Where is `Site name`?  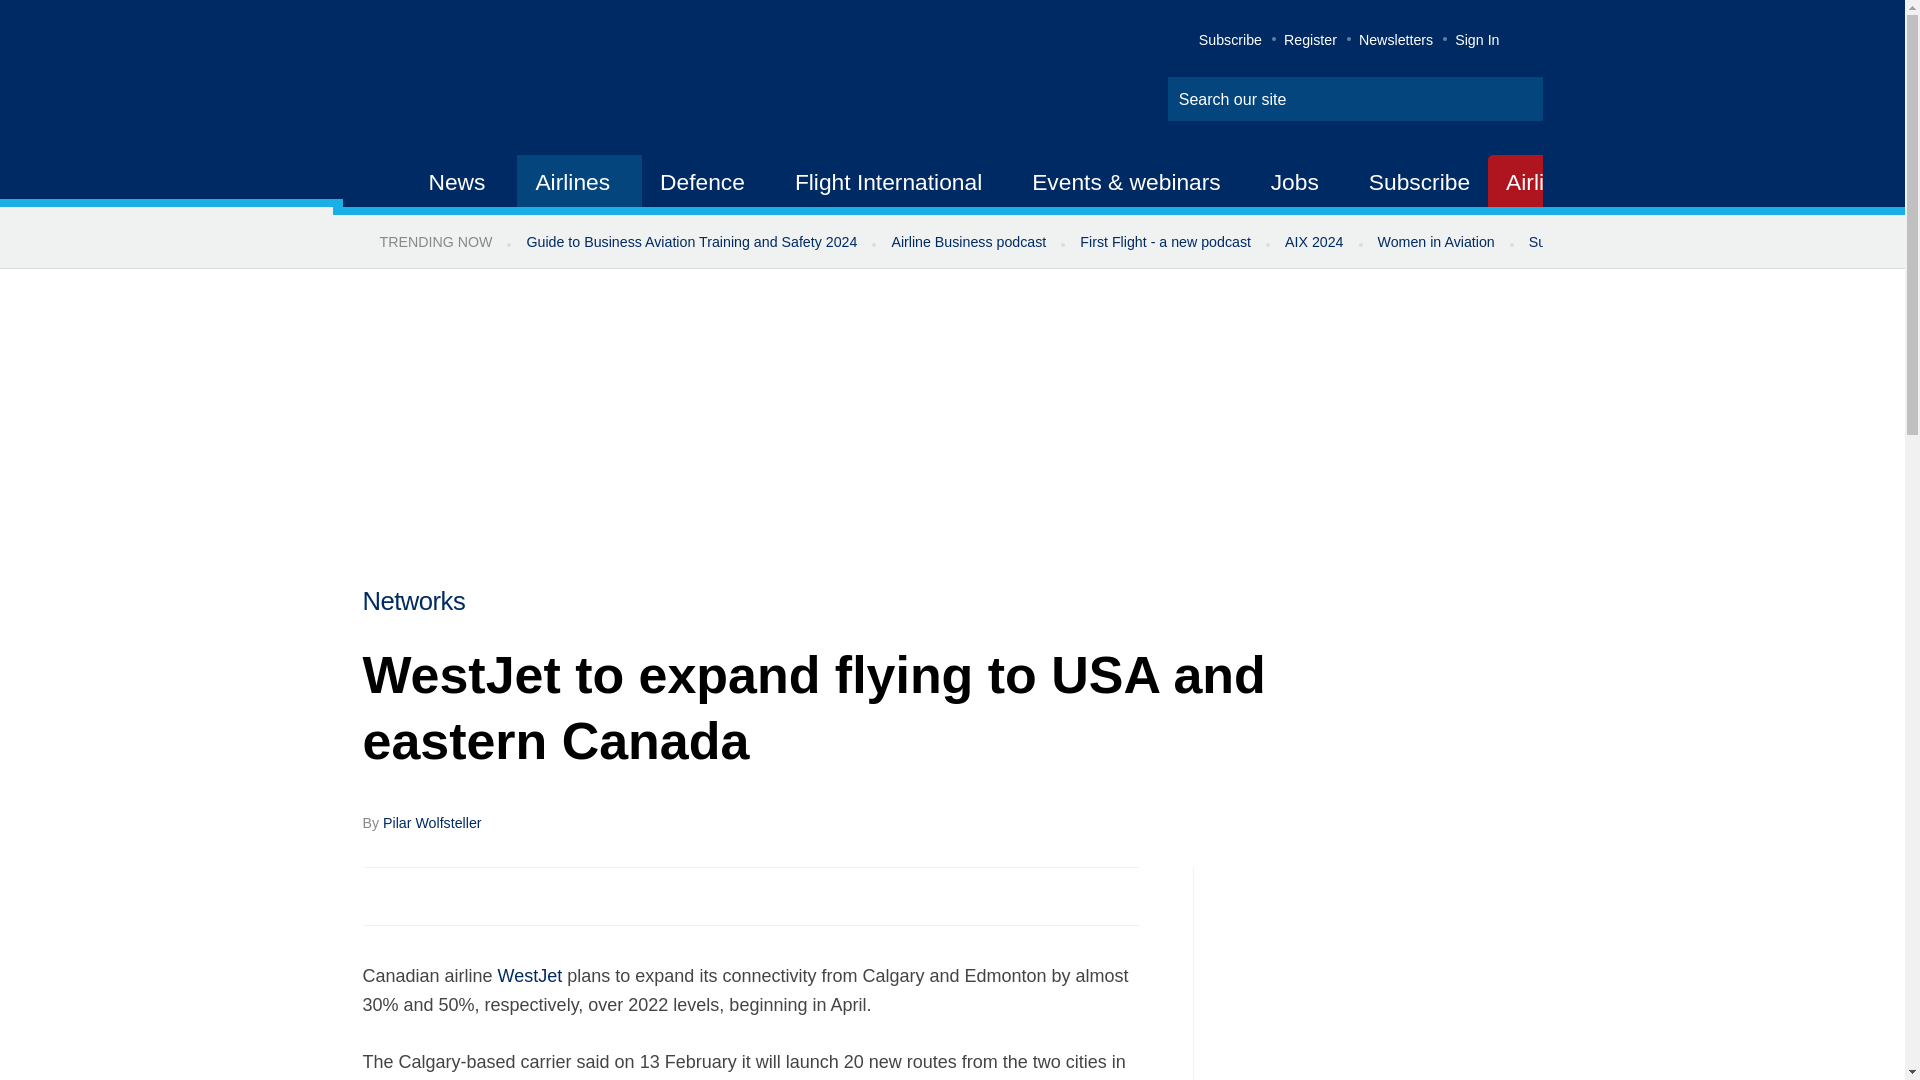
Site name is located at coordinates (557, 80).